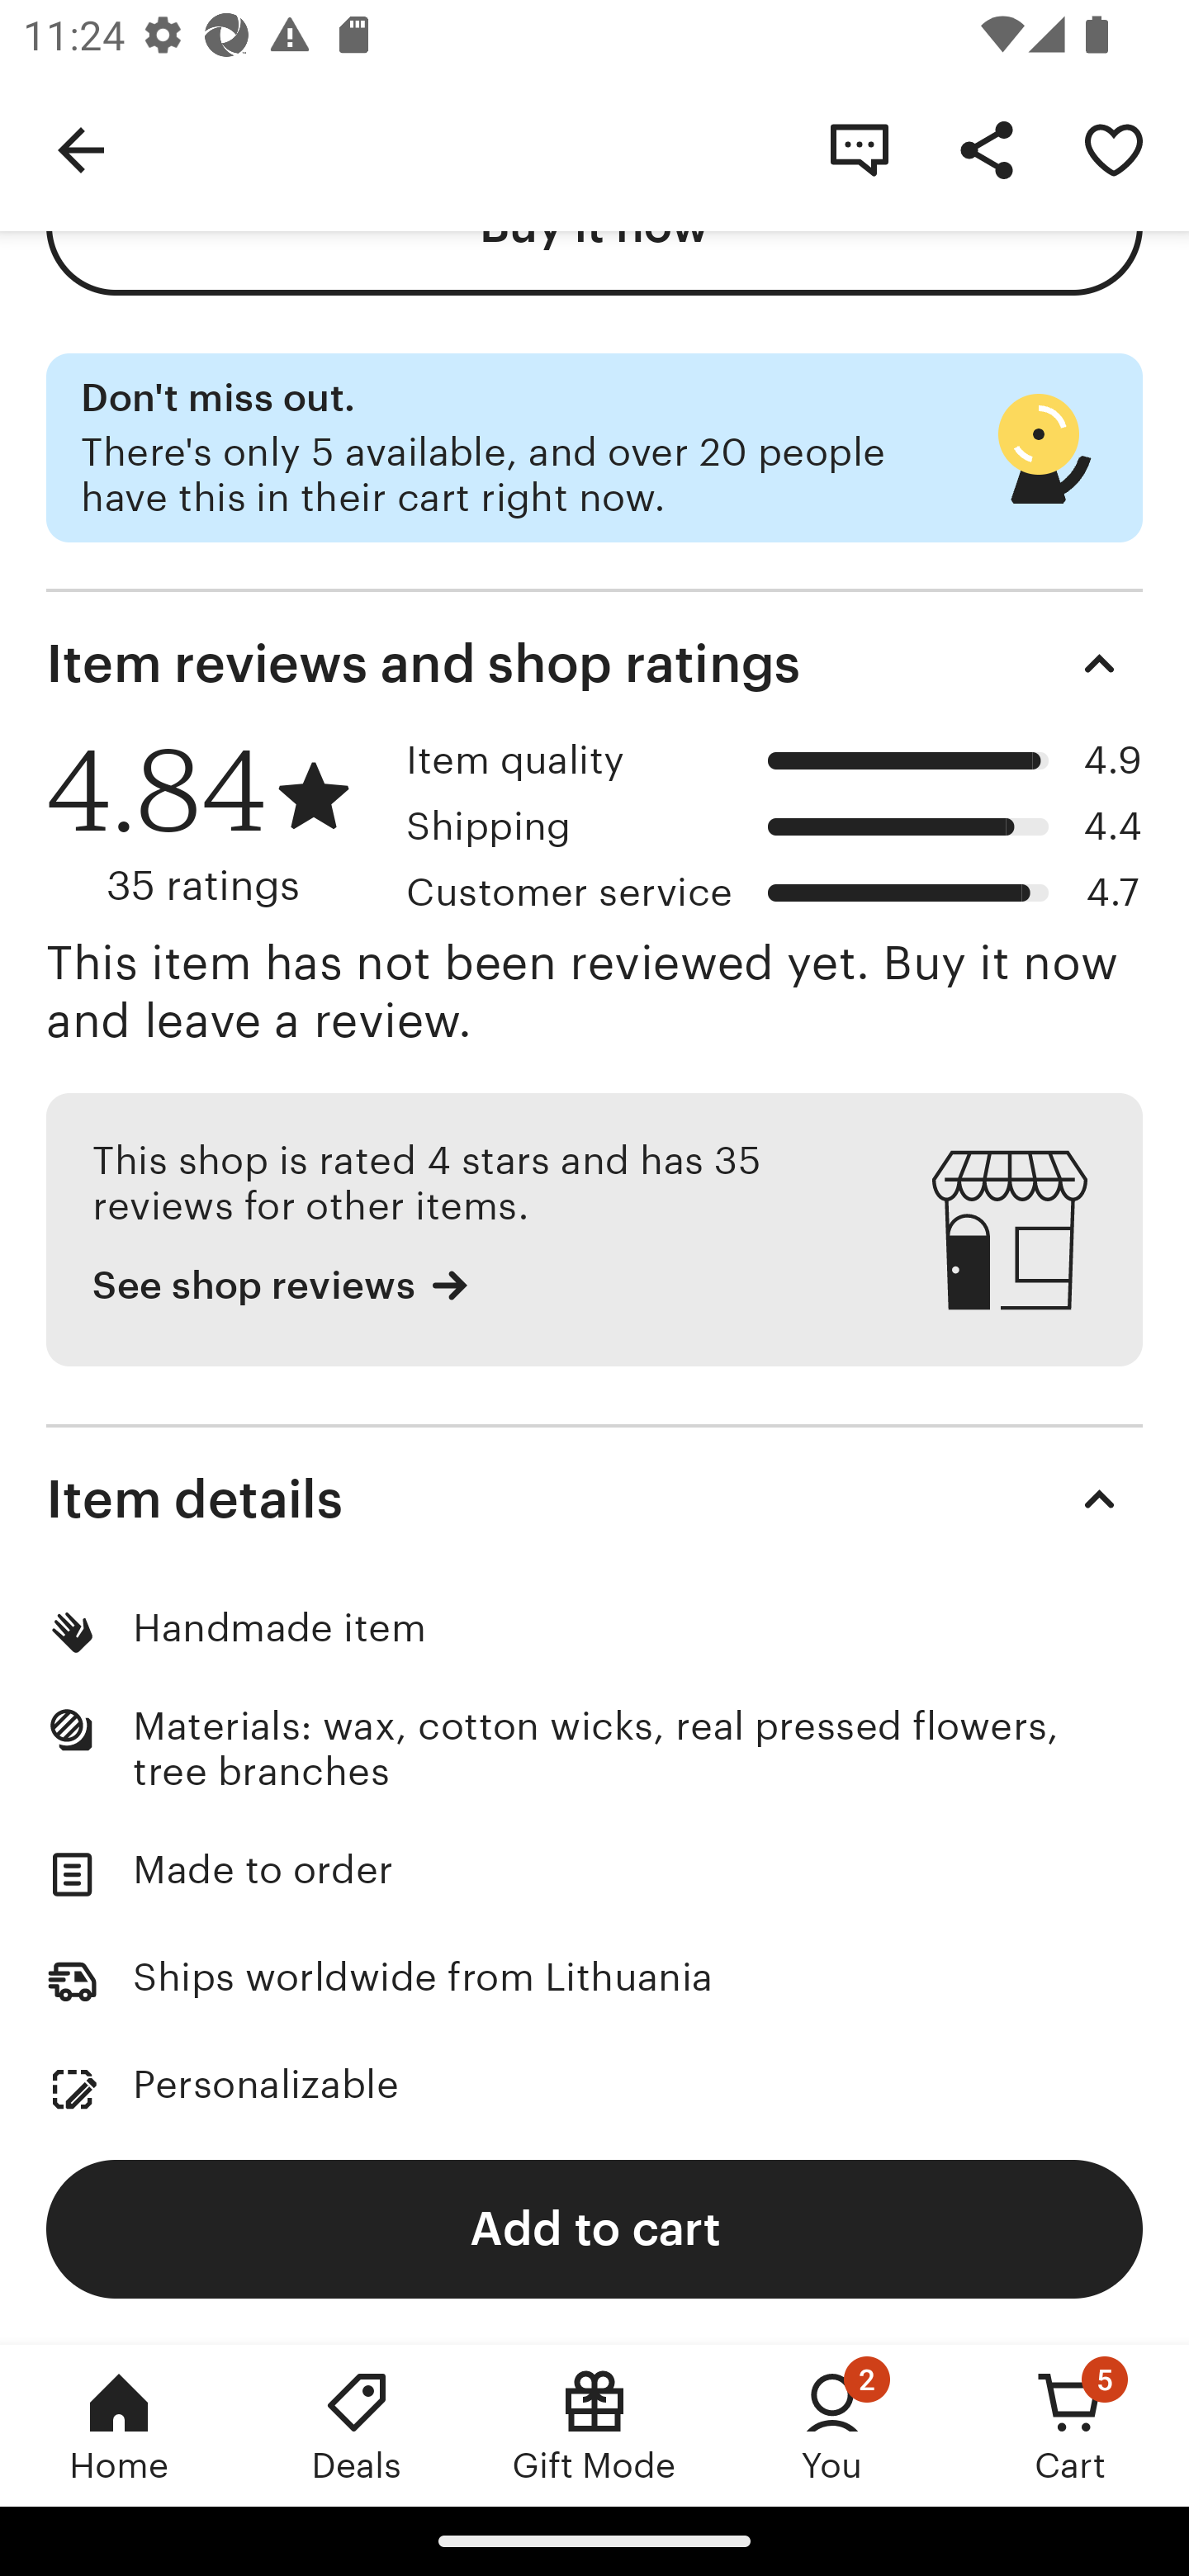  What do you see at coordinates (594, 1499) in the screenshot?
I see `Item details` at bounding box center [594, 1499].